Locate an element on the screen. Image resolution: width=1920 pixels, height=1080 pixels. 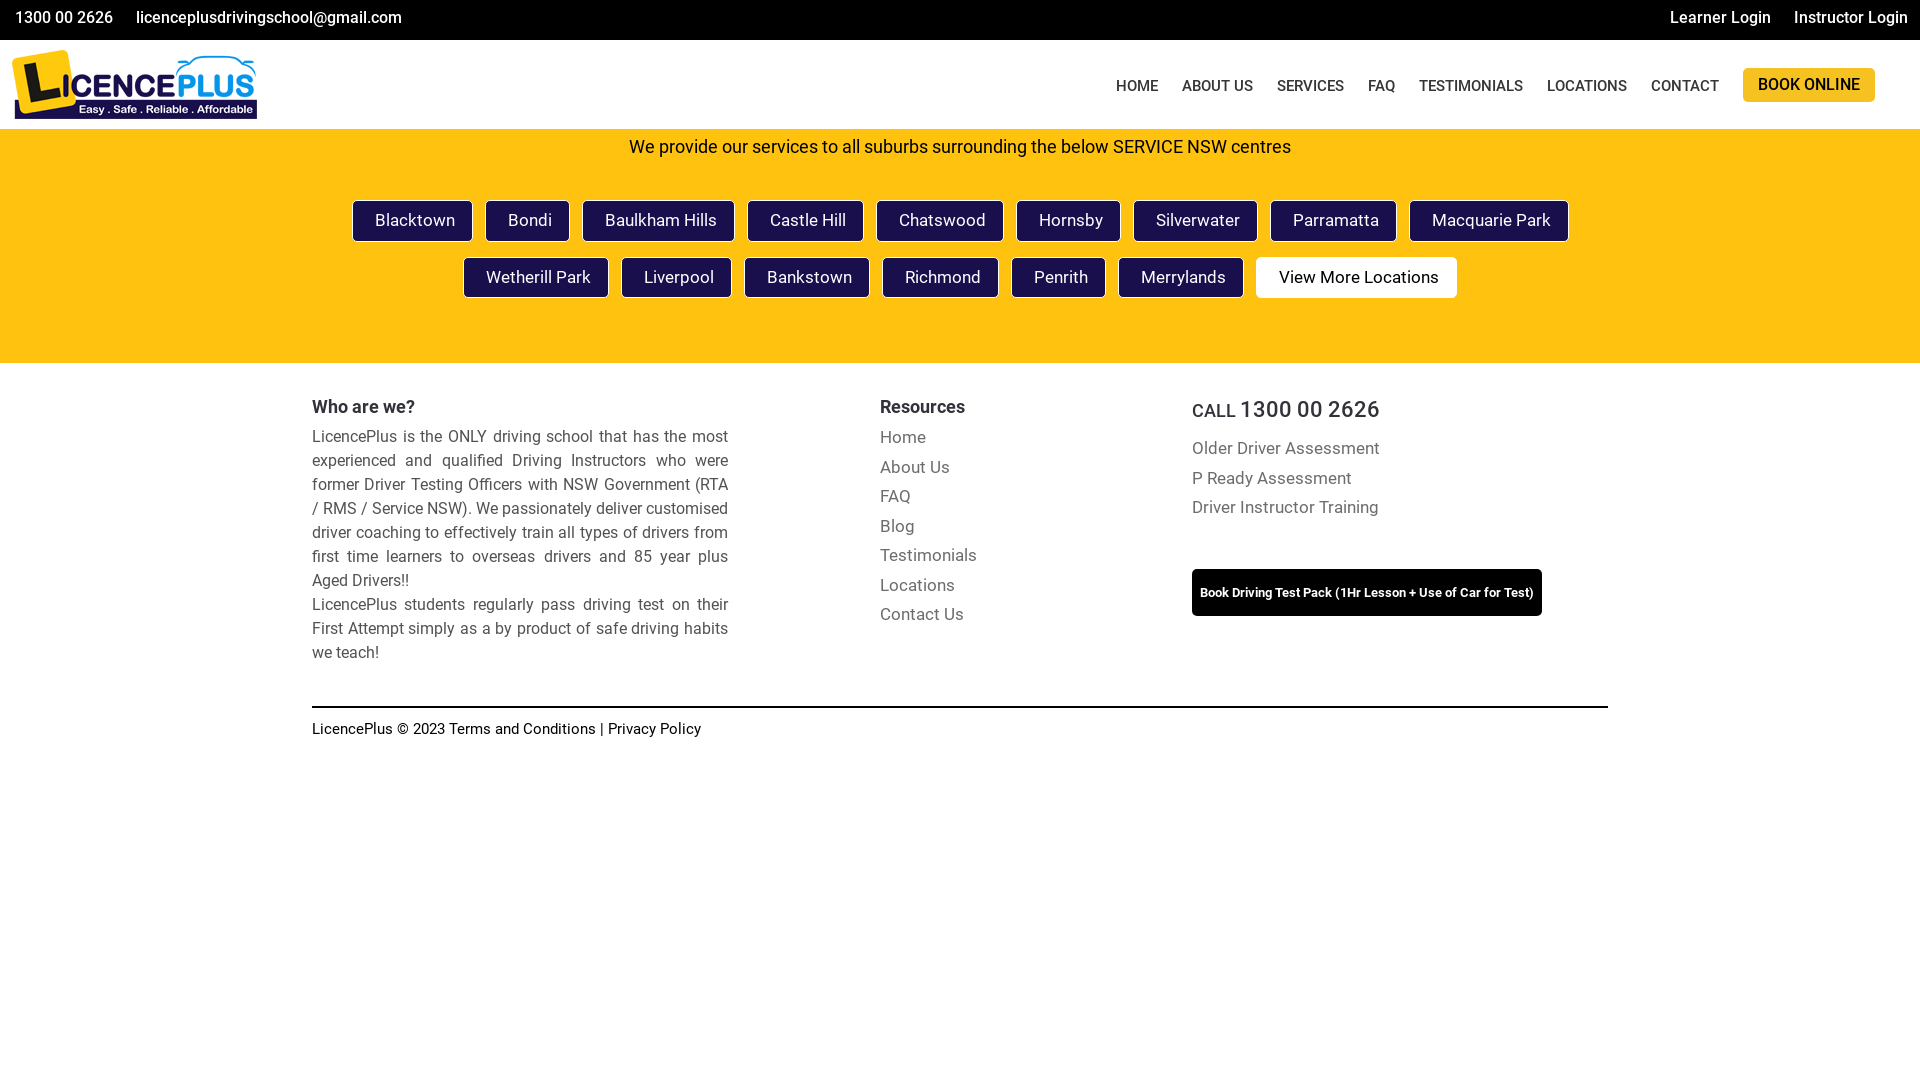
1300 00 2626 is located at coordinates (62, 18).